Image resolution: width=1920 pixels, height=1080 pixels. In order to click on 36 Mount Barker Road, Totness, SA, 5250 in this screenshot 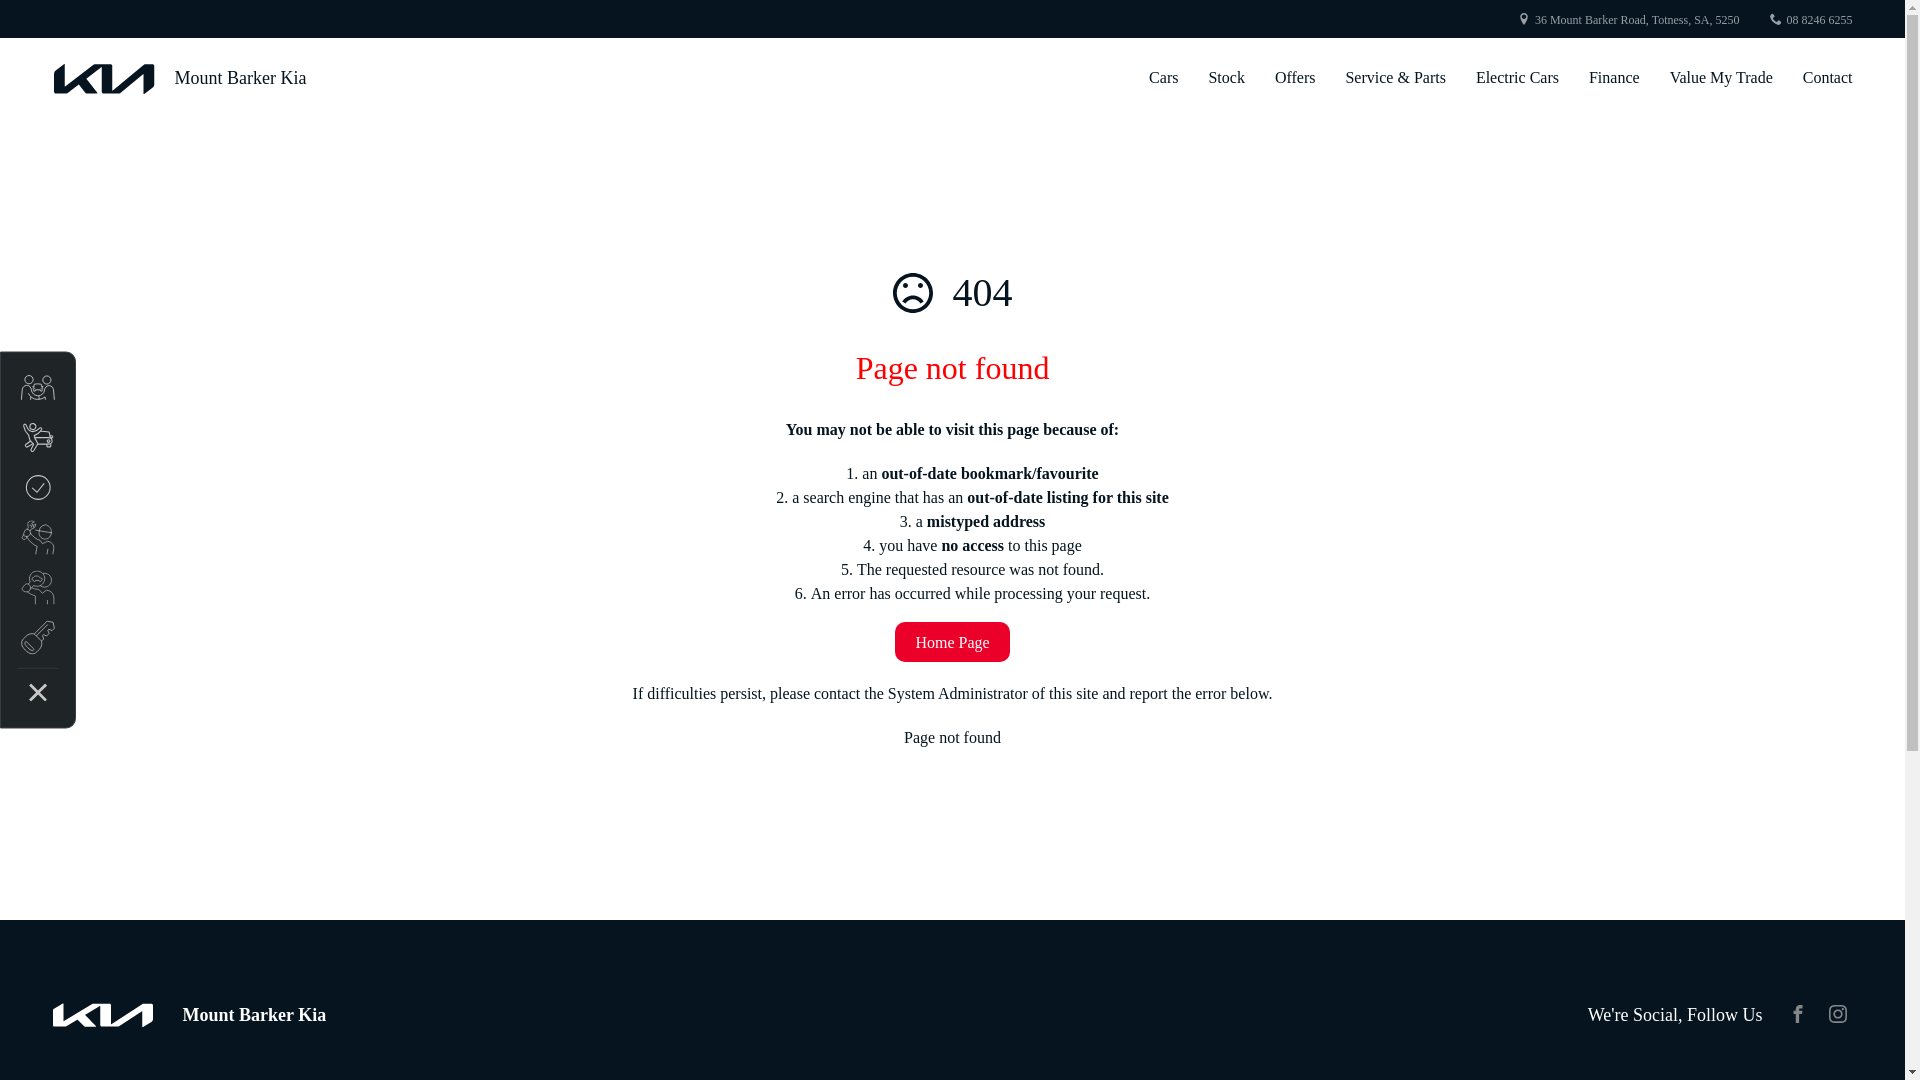, I will do `click(1638, 20)`.